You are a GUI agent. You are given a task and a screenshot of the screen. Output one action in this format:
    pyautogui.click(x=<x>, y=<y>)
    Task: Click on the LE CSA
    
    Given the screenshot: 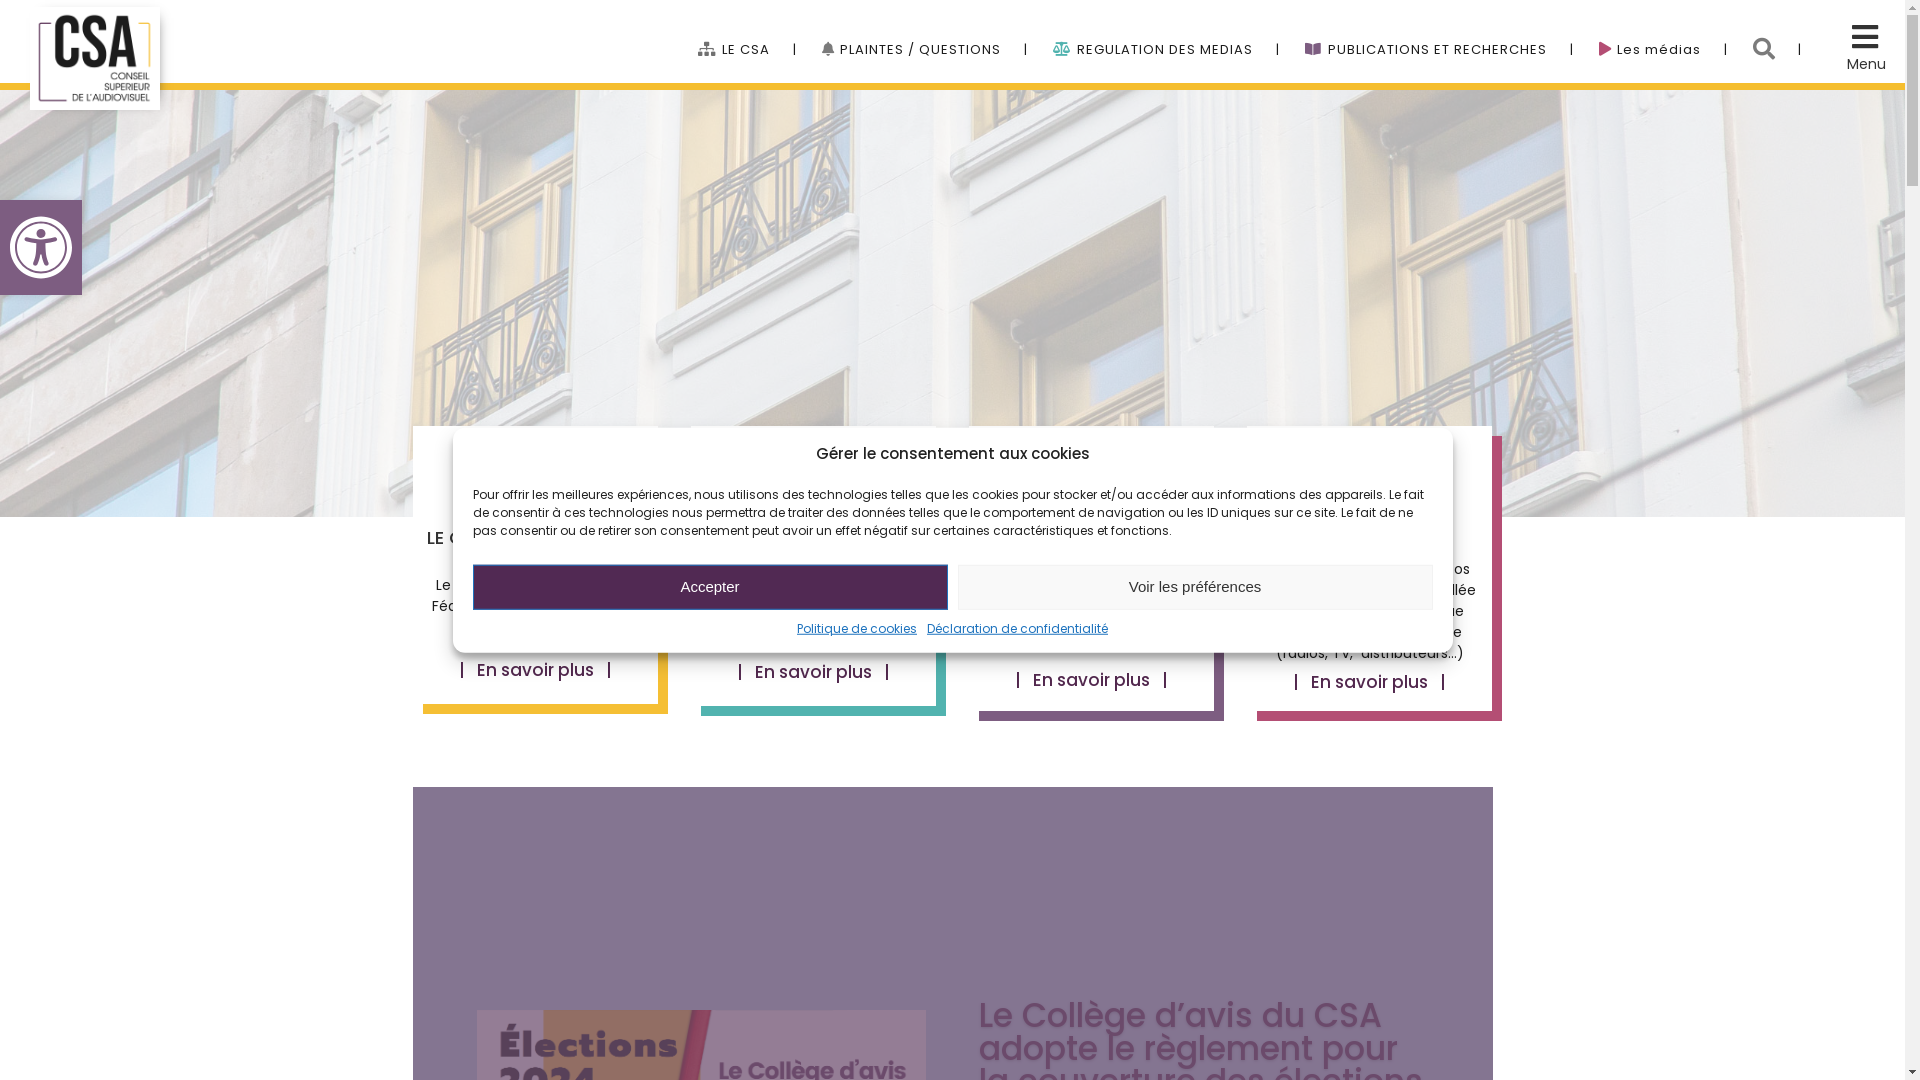 What is the action you would take?
    pyautogui.click(x=748, y=30)
    